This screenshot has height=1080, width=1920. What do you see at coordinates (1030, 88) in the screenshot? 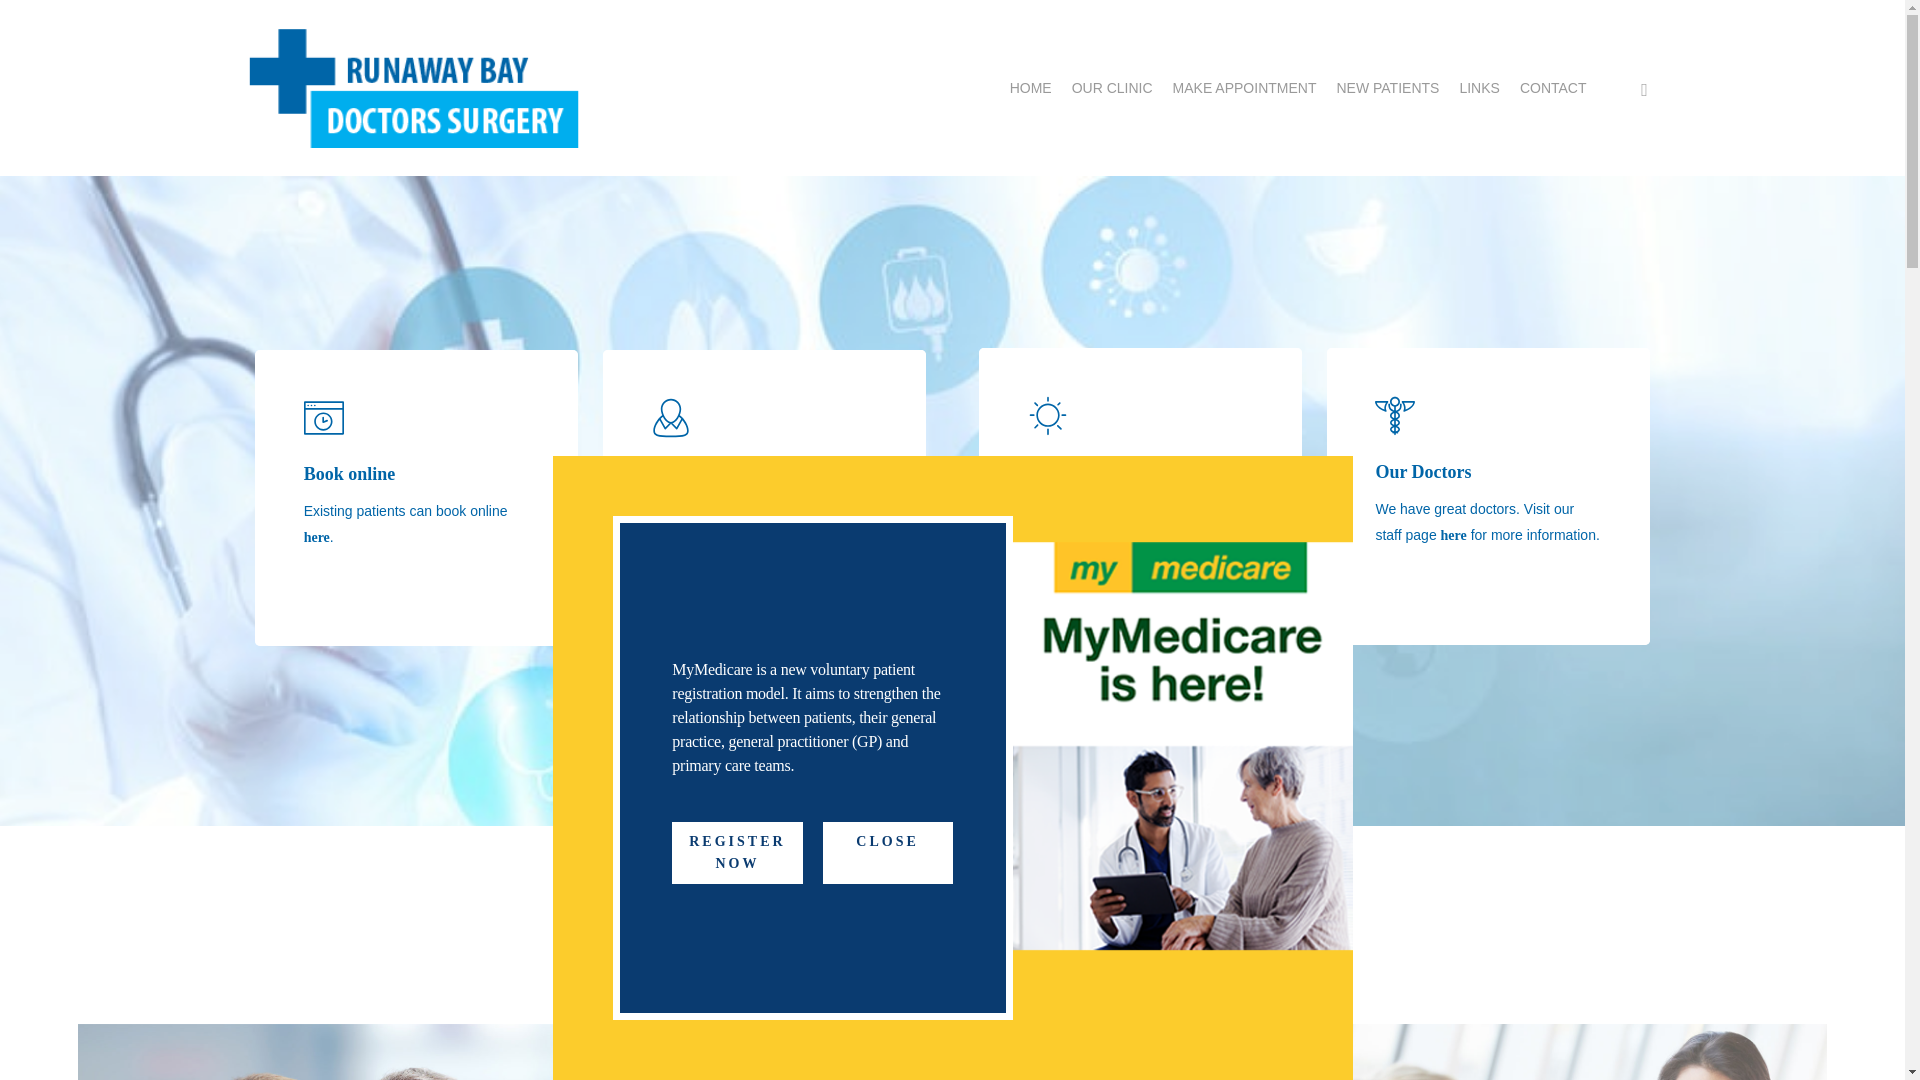
I see `HOME` at bounding box center [1030, 88].